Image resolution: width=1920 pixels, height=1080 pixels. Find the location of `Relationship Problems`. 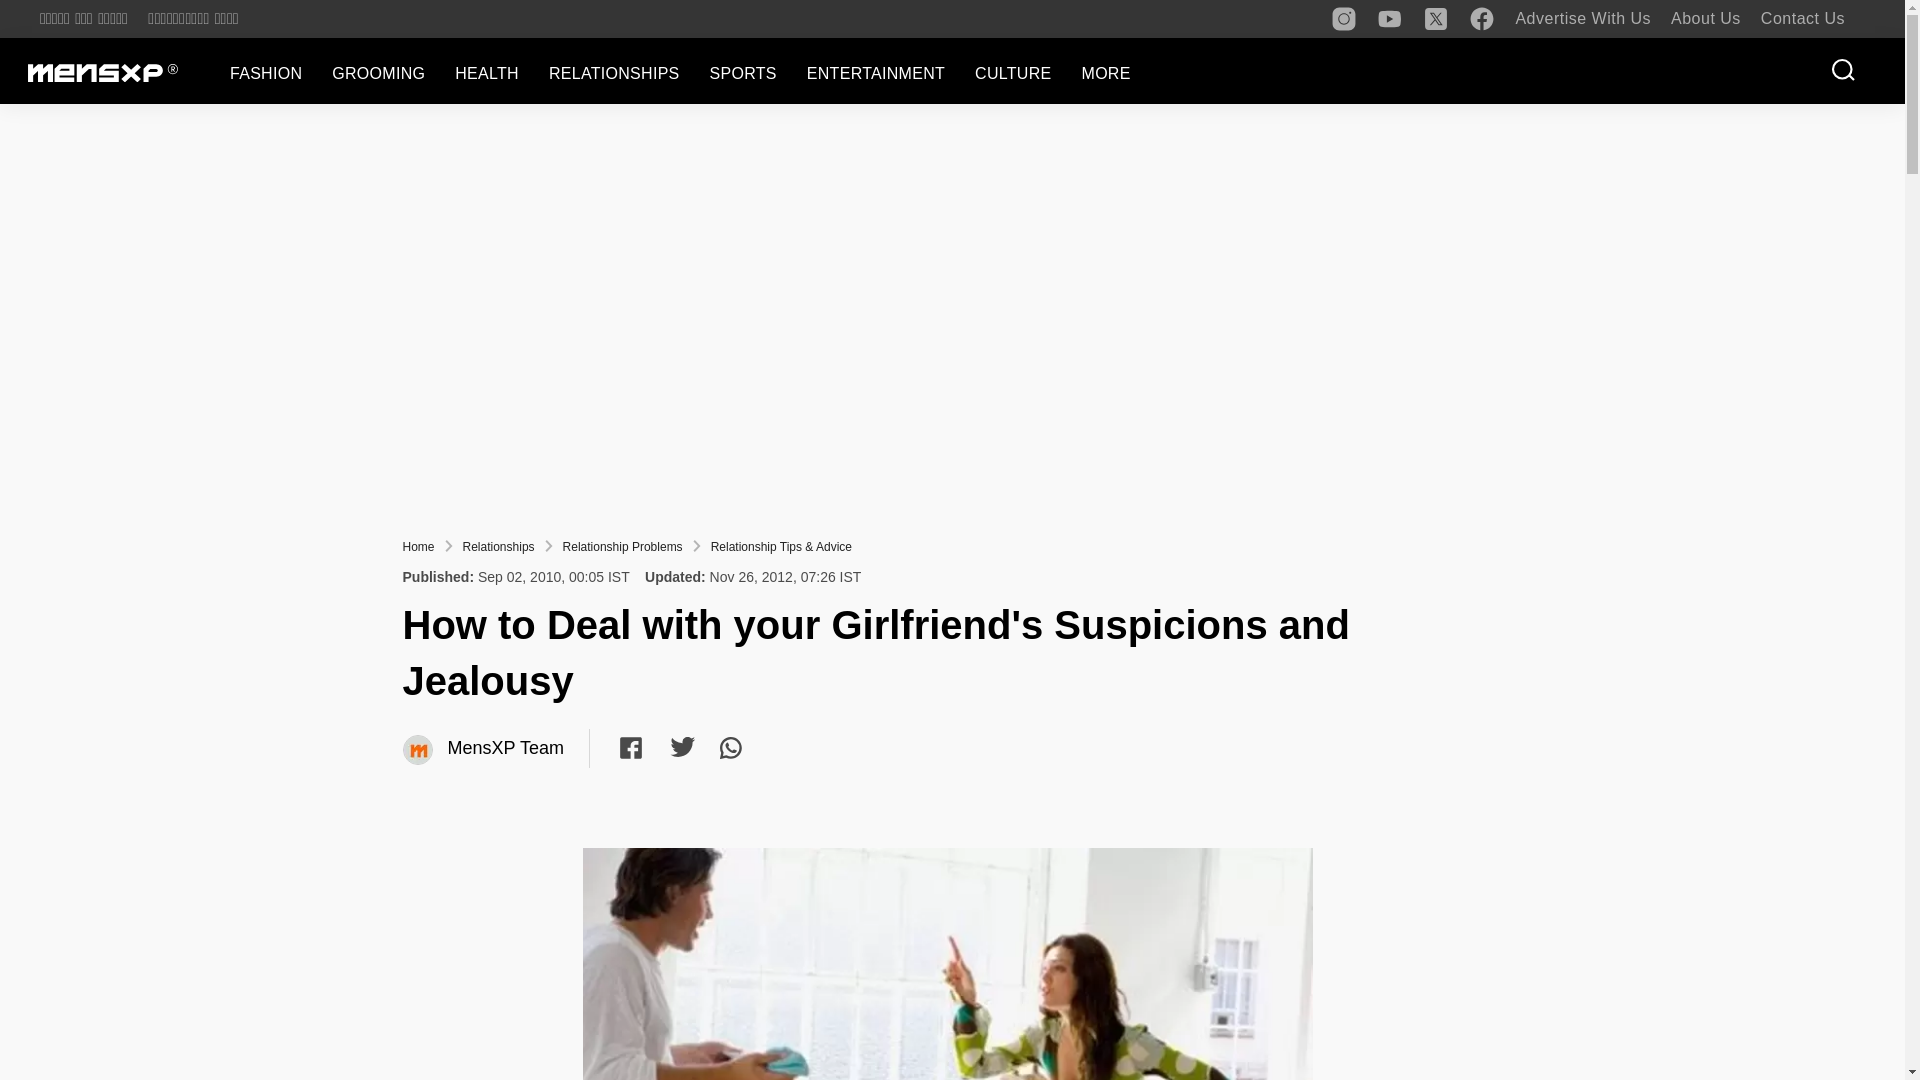

Relationship Problems is located at coordinates (622, 547).